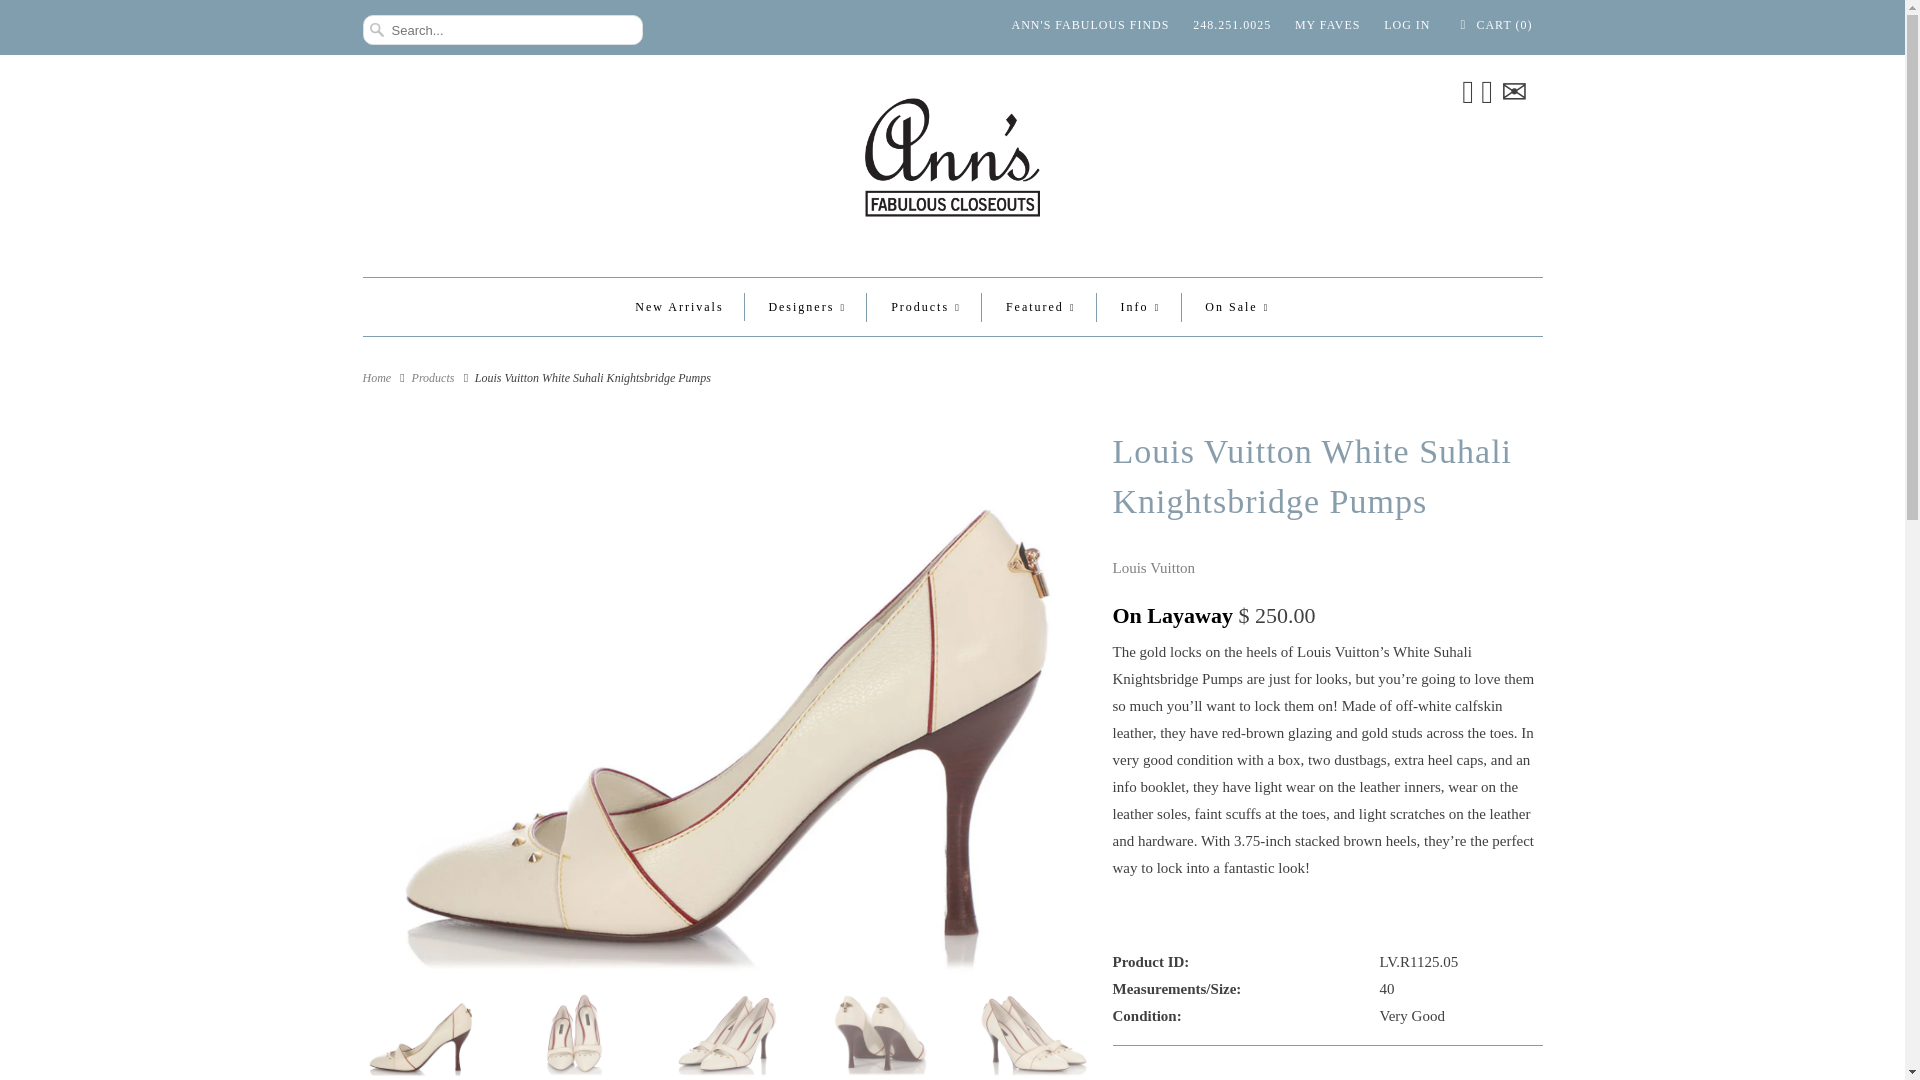 The width and height of the screenshot is (1920, 1080). I want to click on MY FAVES, so click(1326, 24).